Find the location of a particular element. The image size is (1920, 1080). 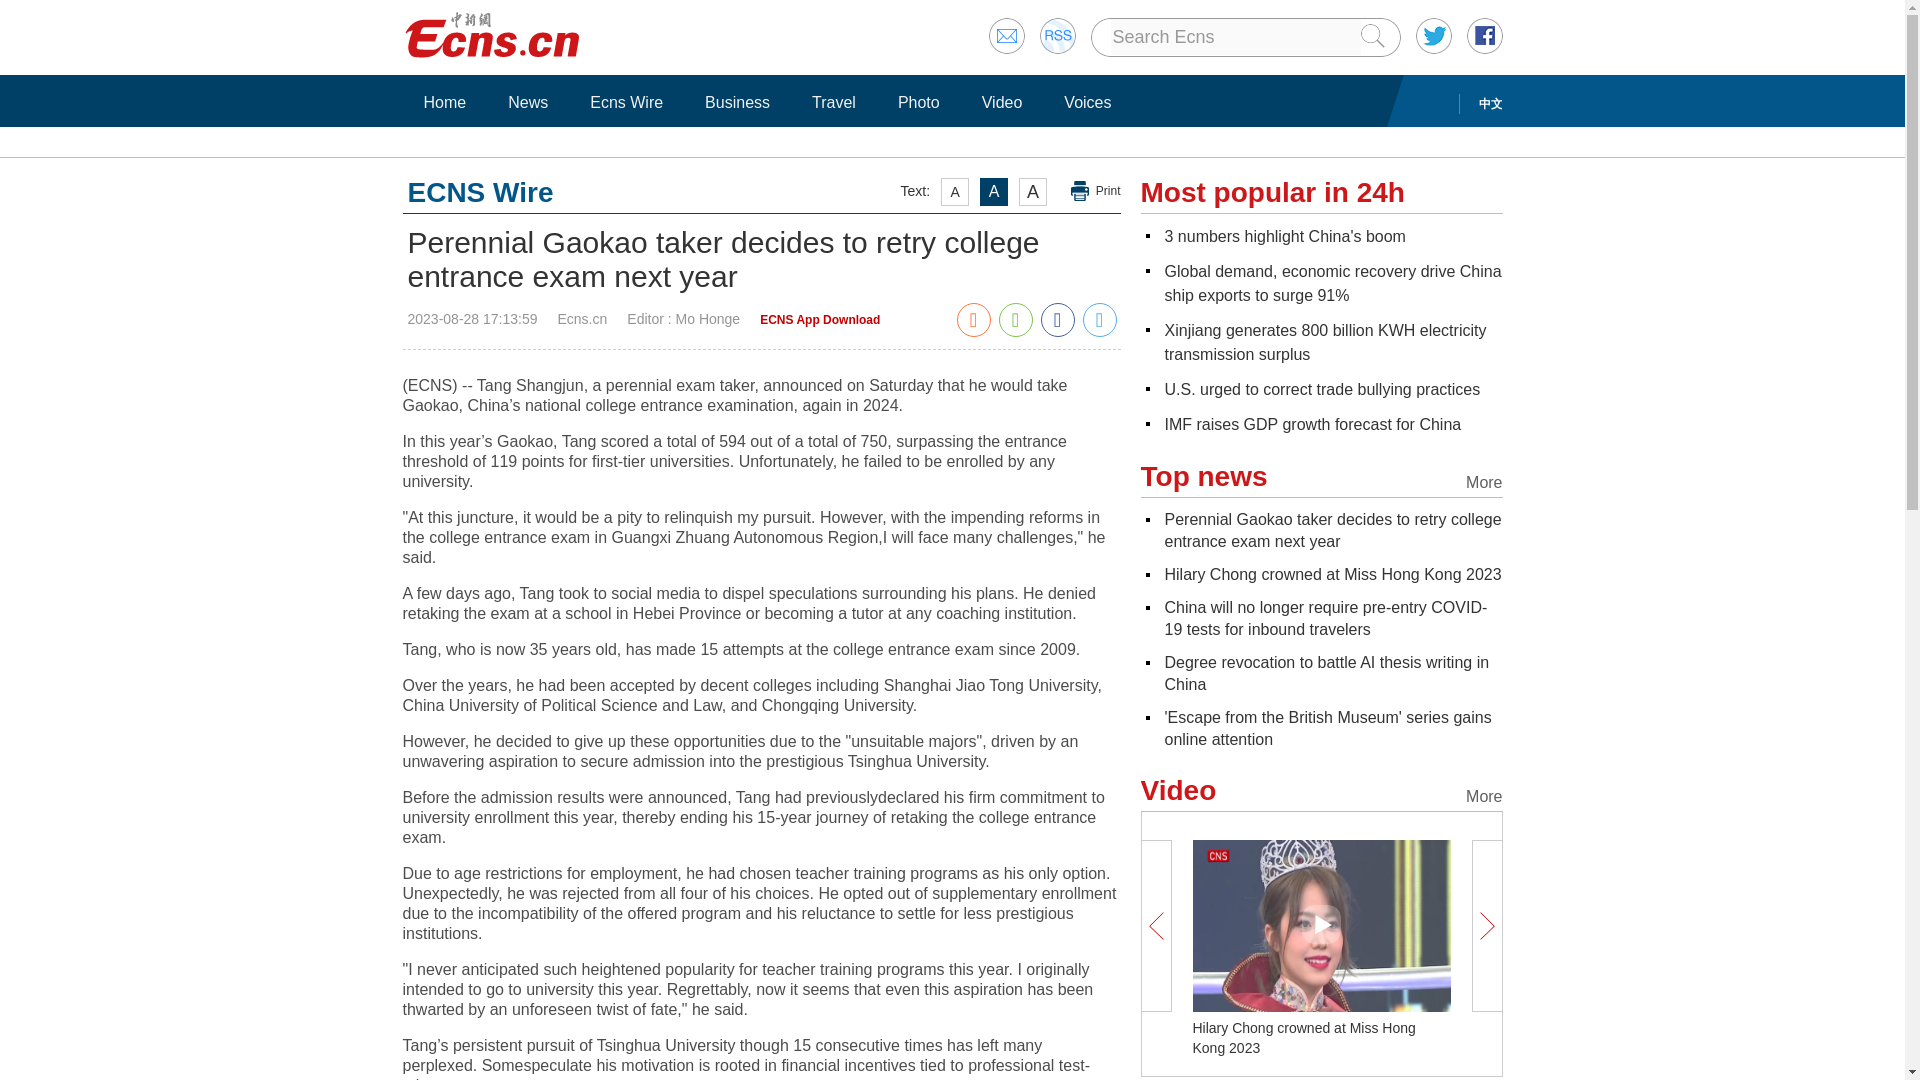

U.S. is located at coordinates (1322, 390).